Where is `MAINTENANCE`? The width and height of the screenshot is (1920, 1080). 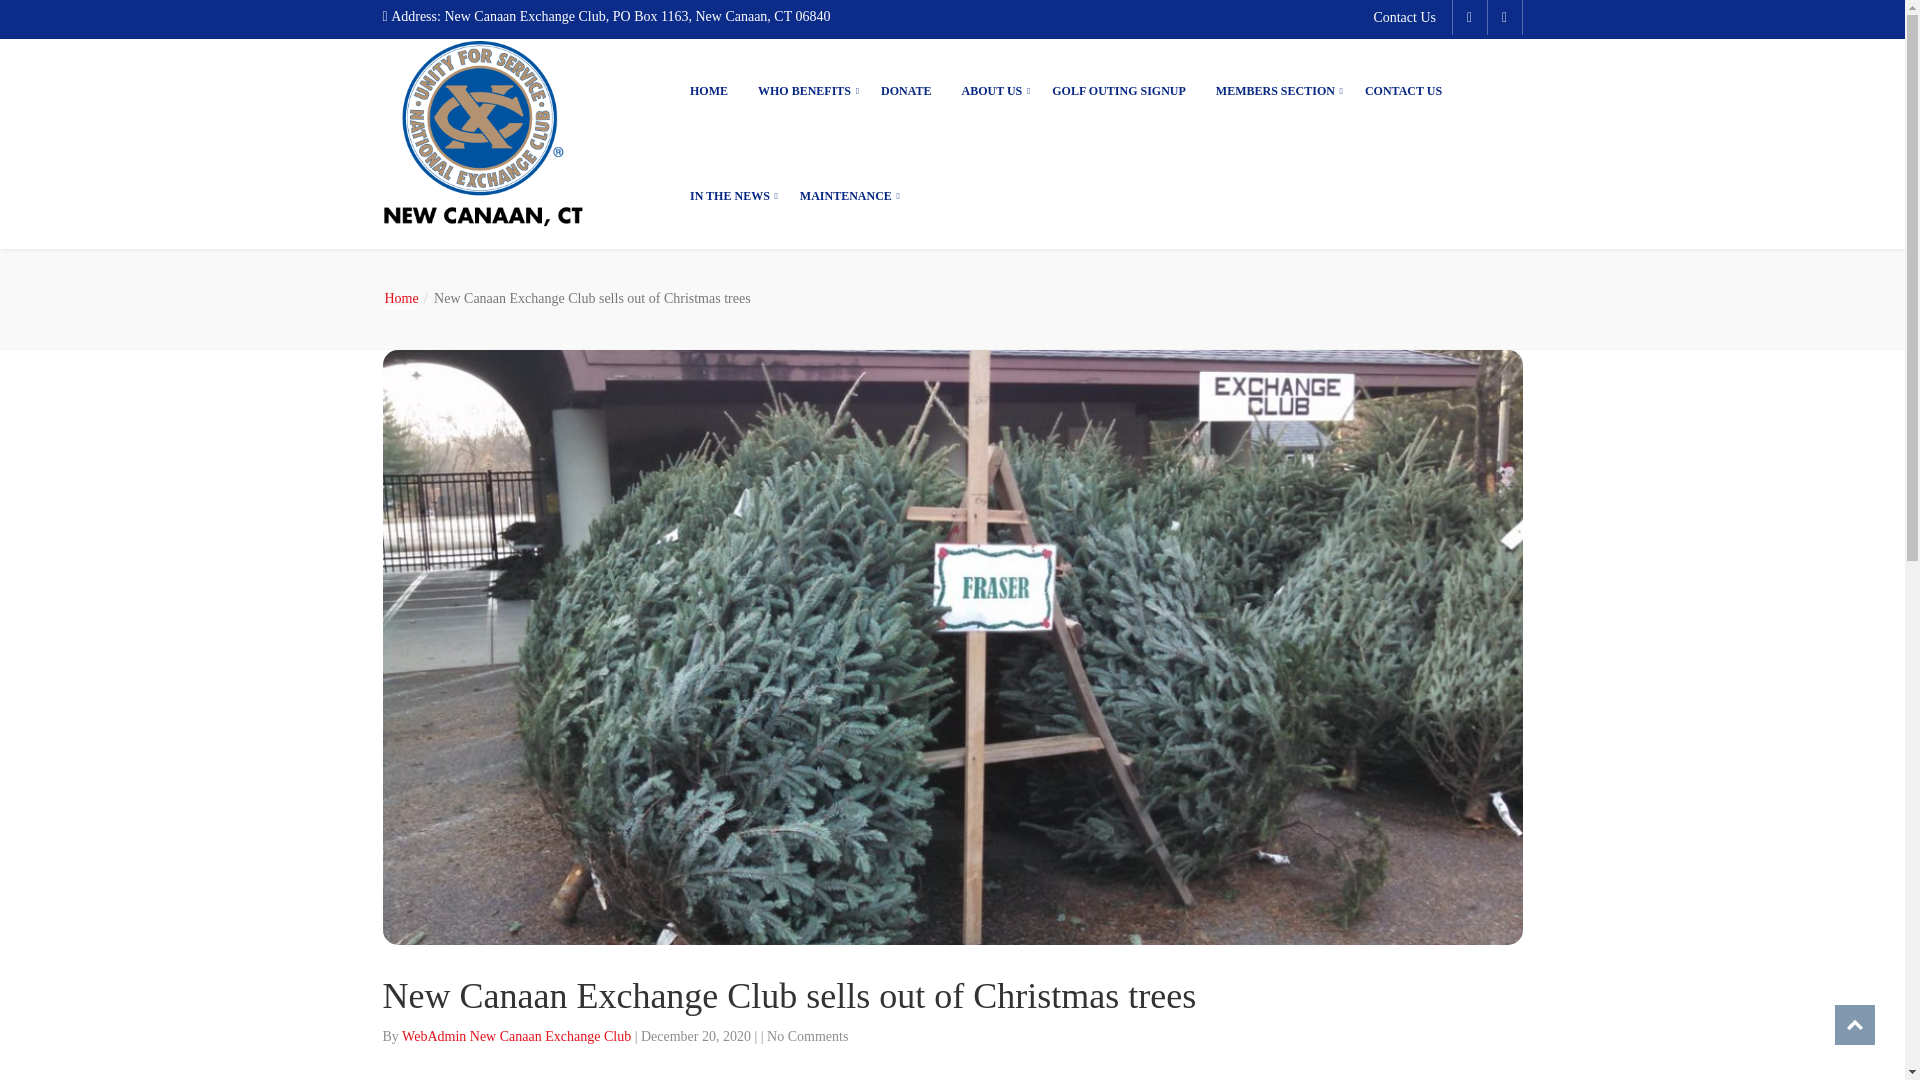
MAINTENANCE is located at coordinates (846, 196).